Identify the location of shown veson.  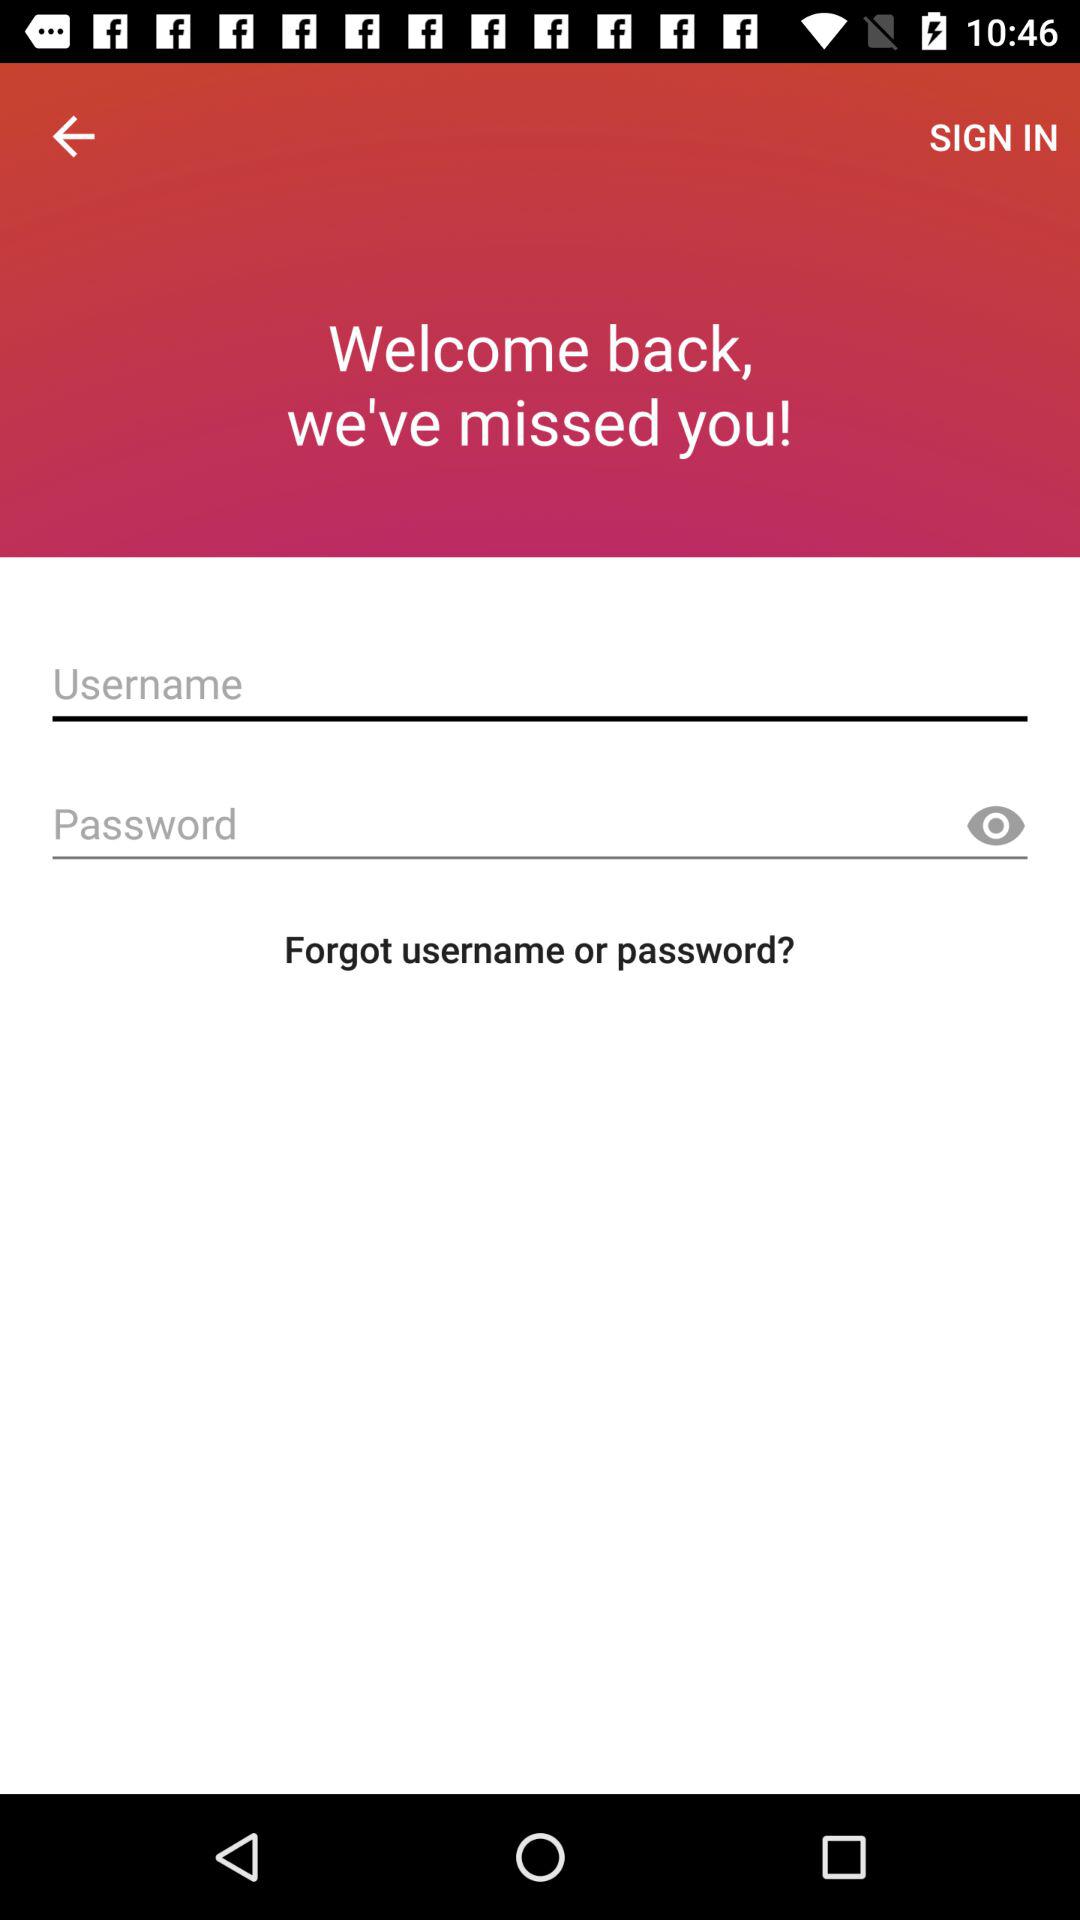
(996, 826).